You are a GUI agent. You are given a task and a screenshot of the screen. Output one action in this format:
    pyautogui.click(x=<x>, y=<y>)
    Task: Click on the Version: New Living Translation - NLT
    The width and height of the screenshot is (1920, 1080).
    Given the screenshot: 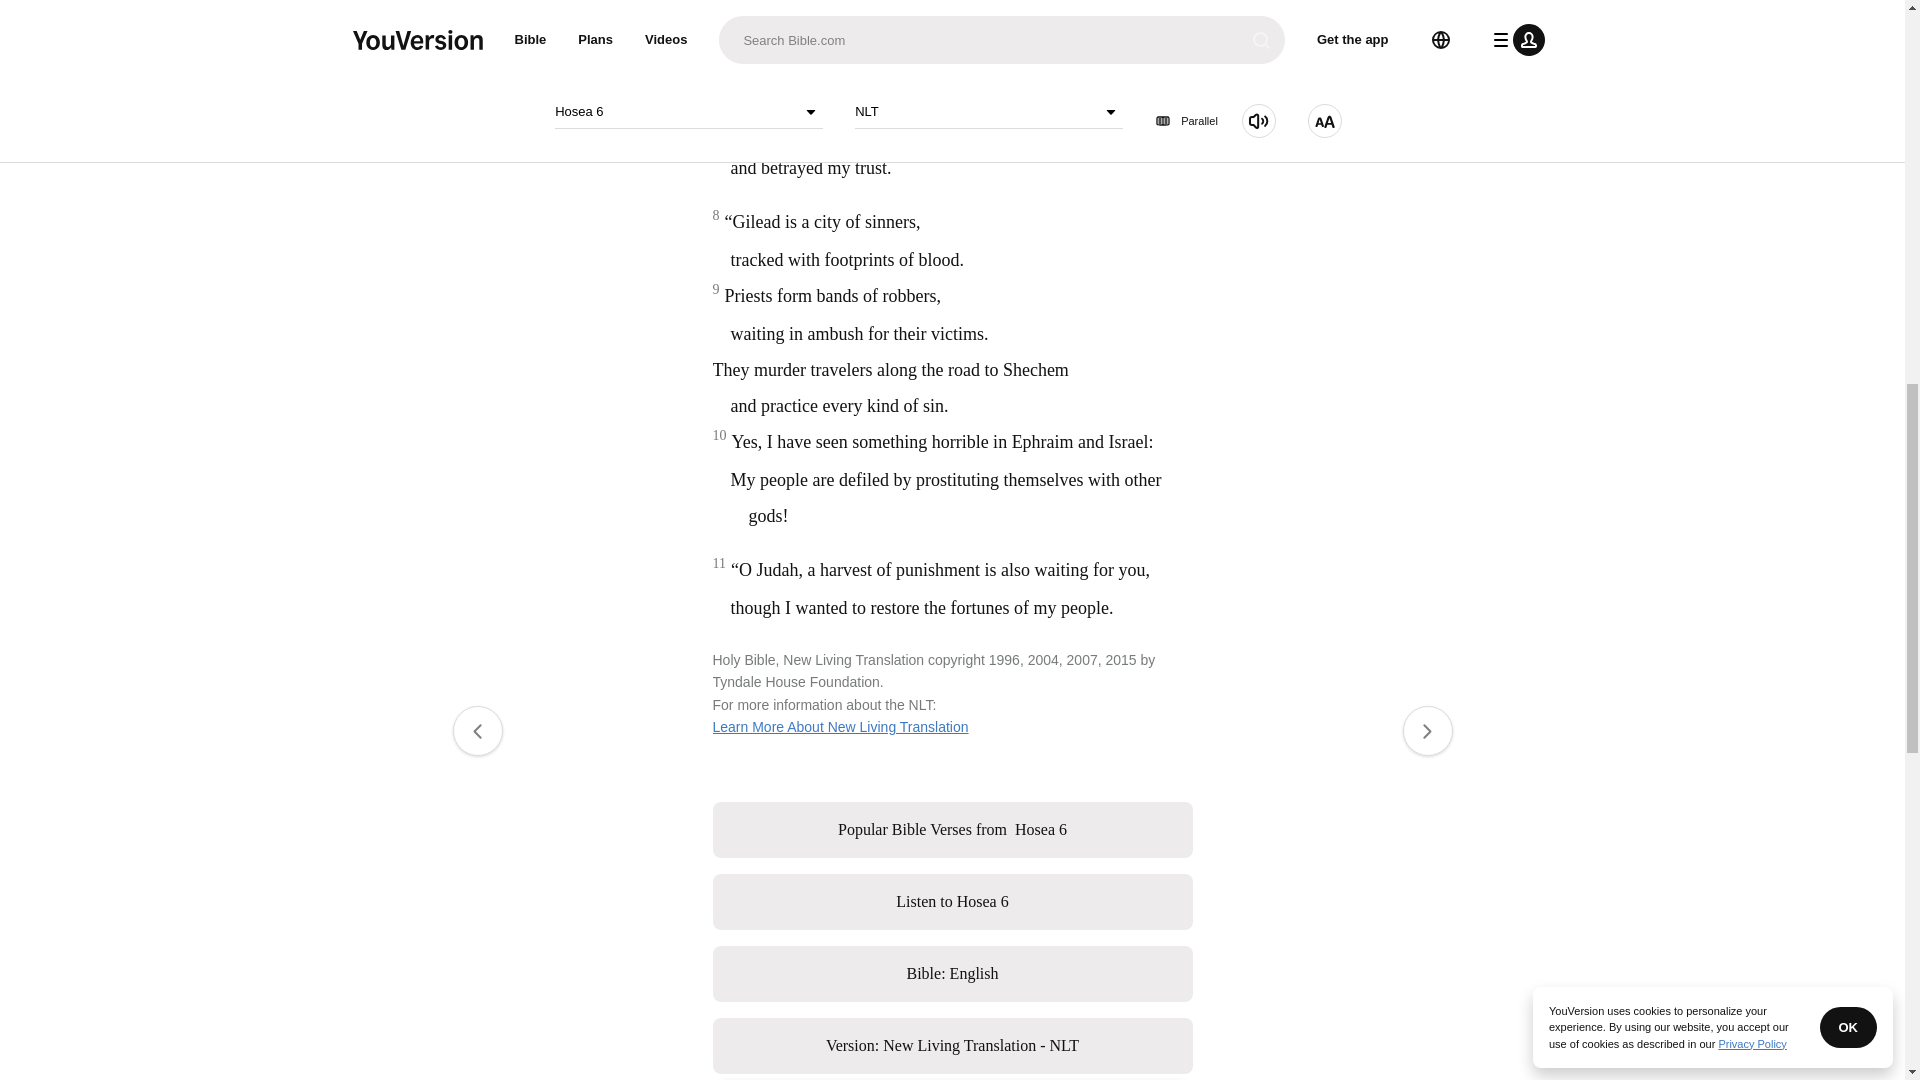 What is the action you would take?
    pyautogui.click(x=840, y=727)
    